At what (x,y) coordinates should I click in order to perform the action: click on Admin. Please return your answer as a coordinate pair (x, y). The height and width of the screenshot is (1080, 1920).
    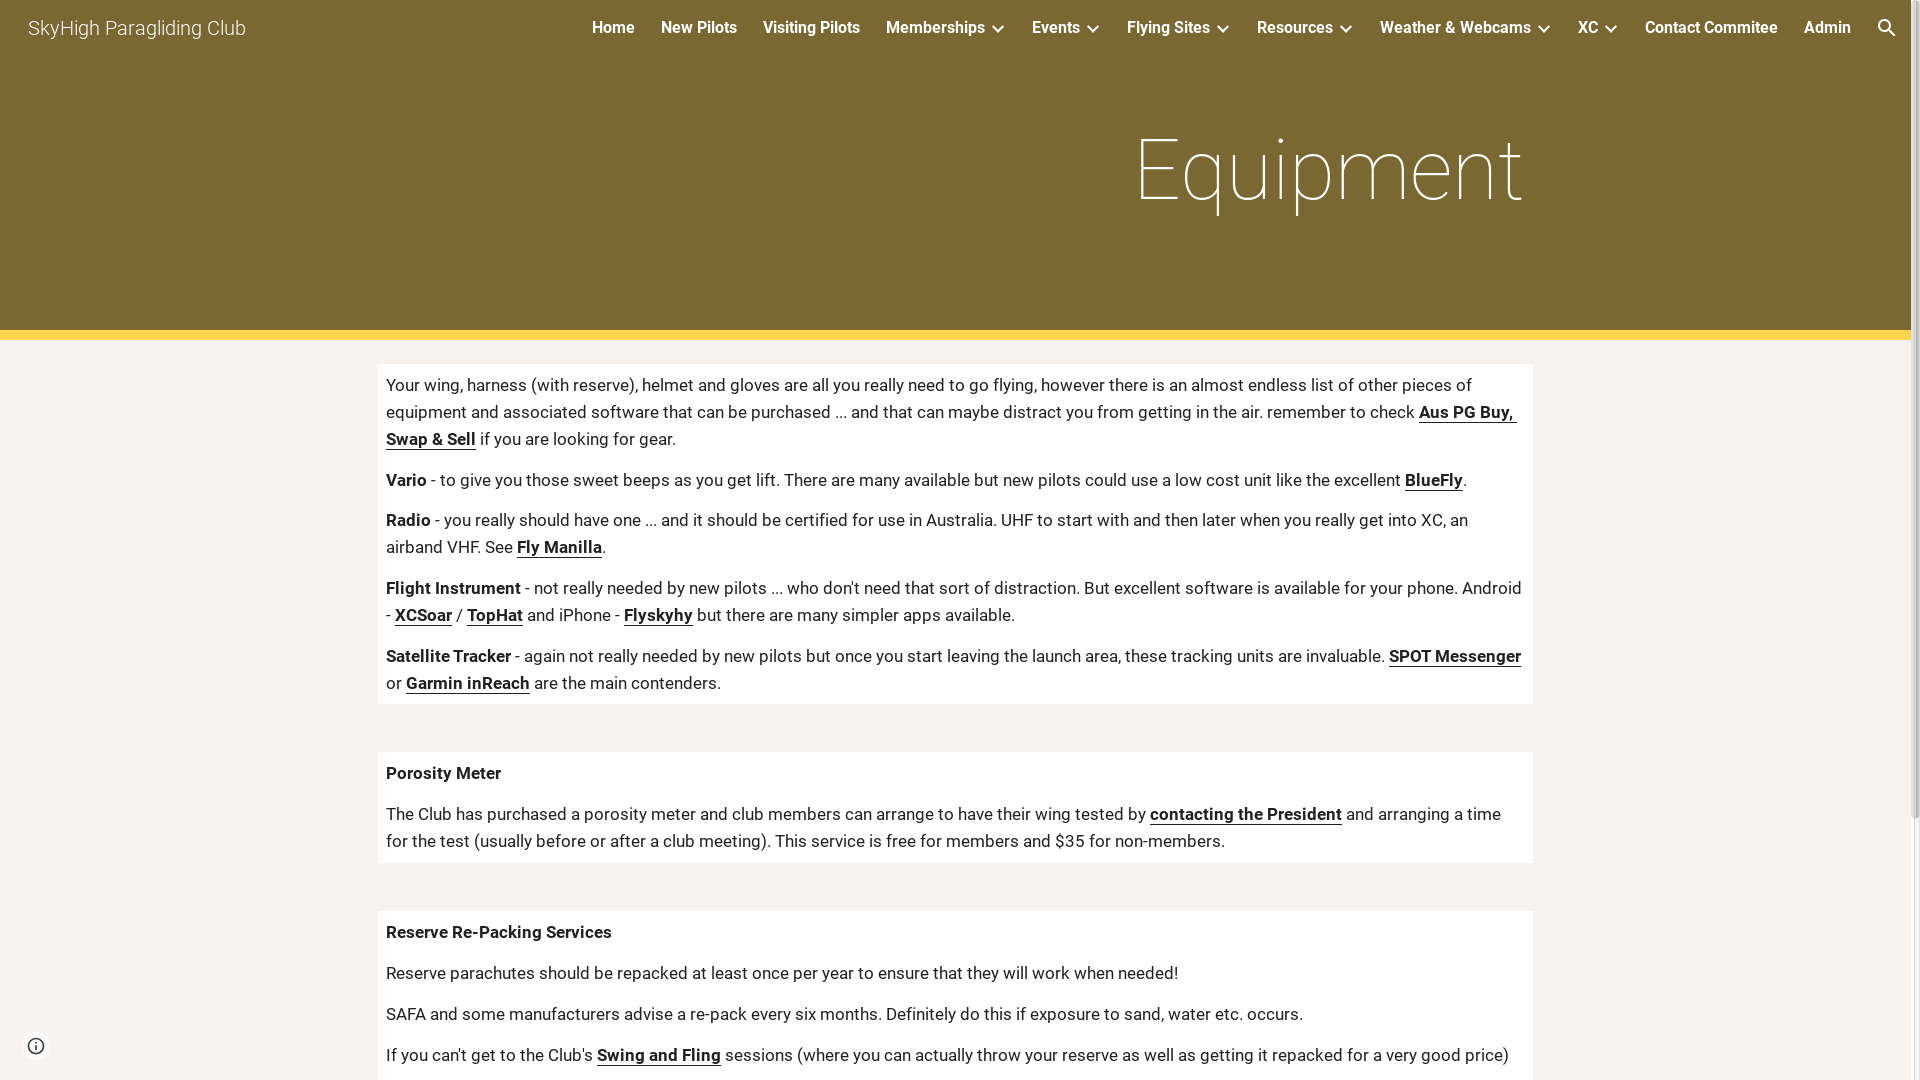
    Looking at the image, I should click on (1828, 28).